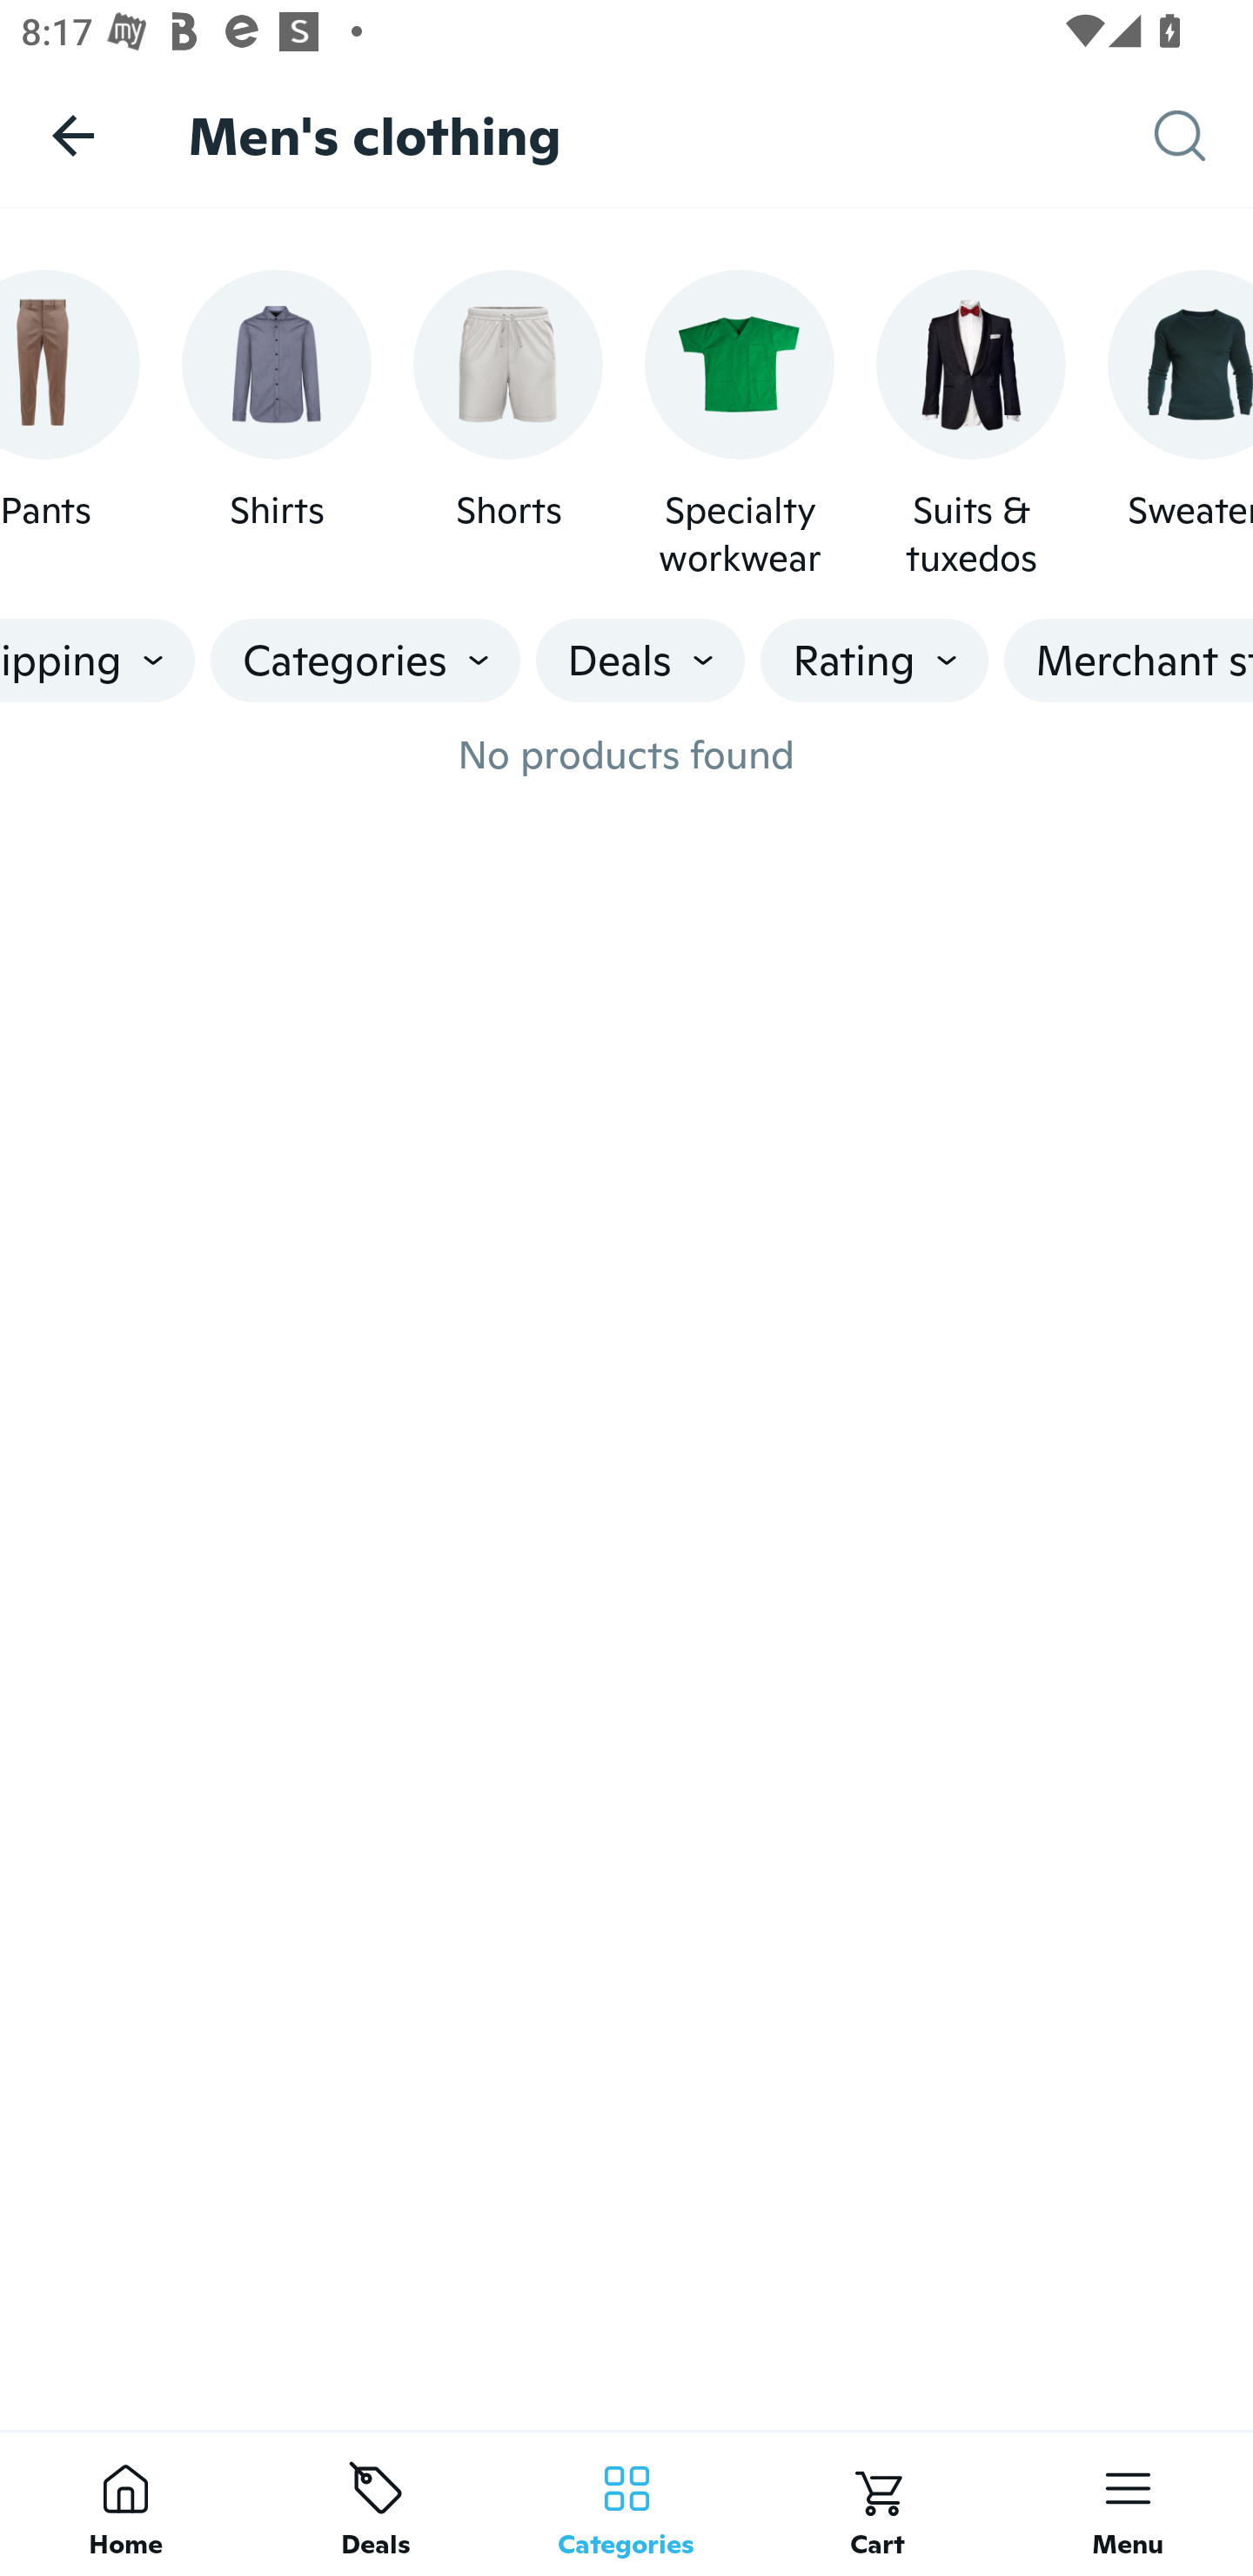 Image resolution: width=1253 pixels, height=2576 pixels. I want to click on Categories, so click(365, 661).